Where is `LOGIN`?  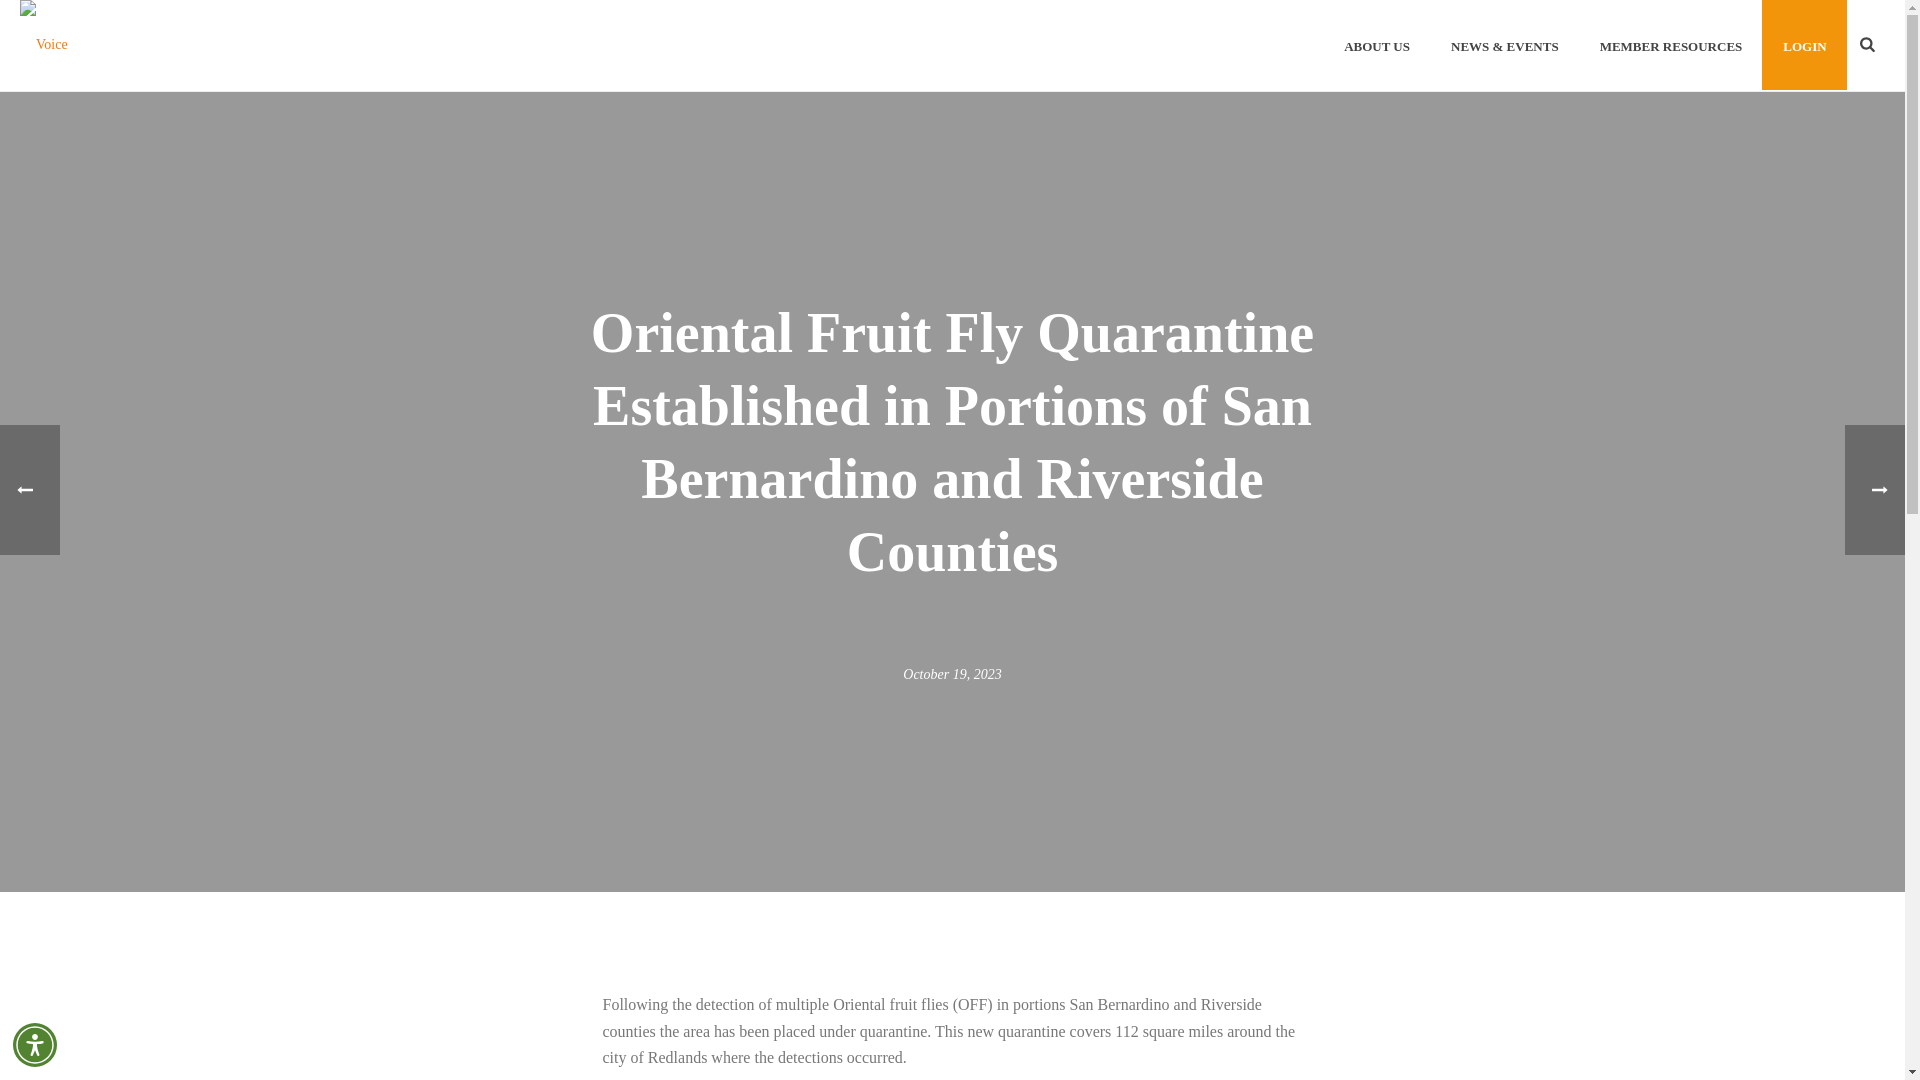
LOGIN is located at coordinates (1804, 44).